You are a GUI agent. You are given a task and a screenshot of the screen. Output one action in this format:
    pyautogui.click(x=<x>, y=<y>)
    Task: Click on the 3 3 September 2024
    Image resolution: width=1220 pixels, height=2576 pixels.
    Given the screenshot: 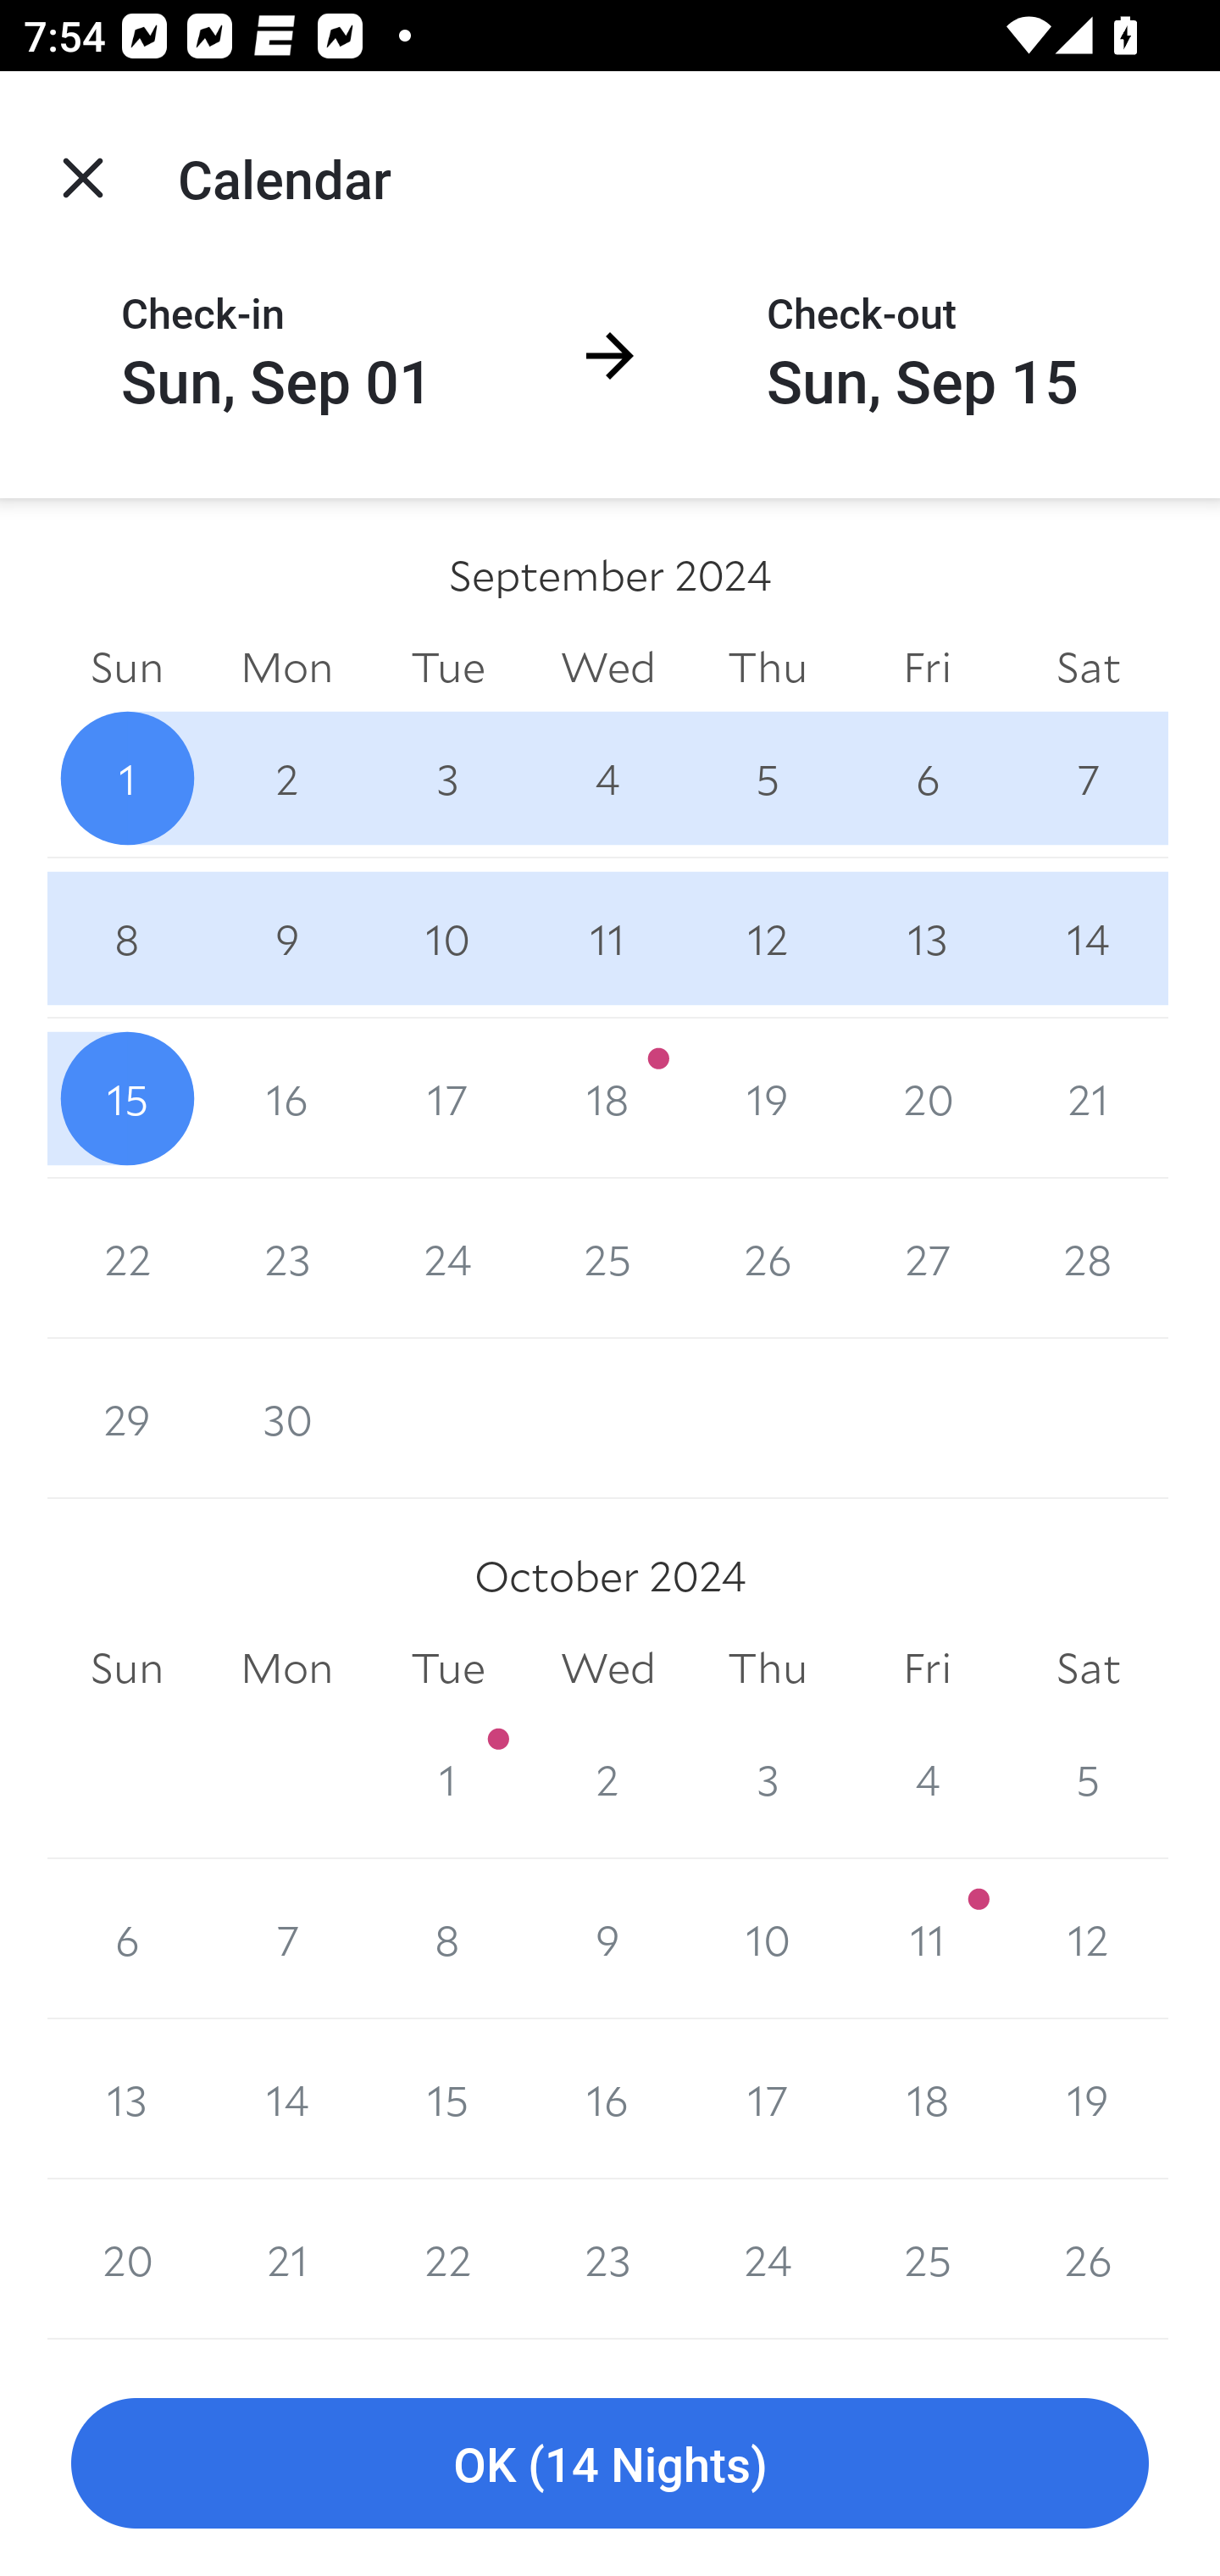 What is the action you would take?
    pyautogui.click(x=447, y=778)
    